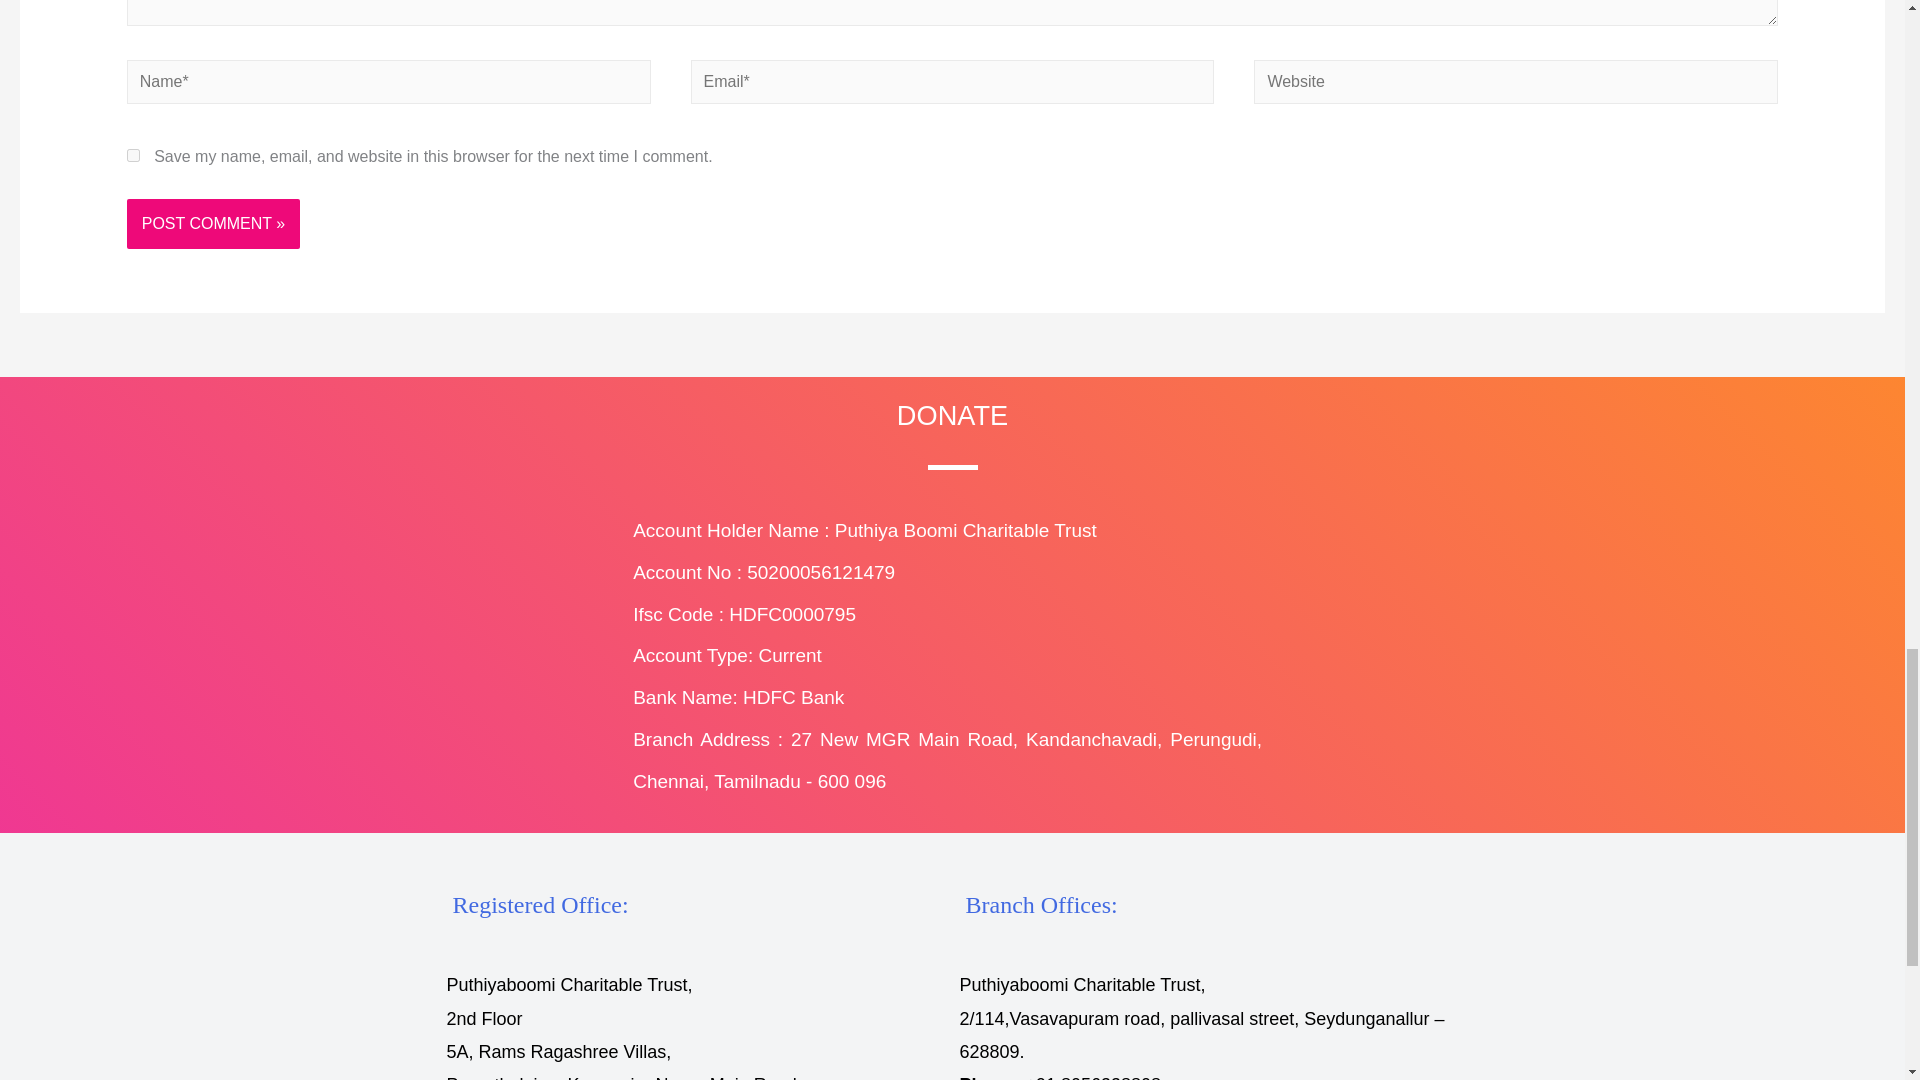  Describe the element at coordinates (539, 905) in the screenshot. I see `Registered Office` at that location.